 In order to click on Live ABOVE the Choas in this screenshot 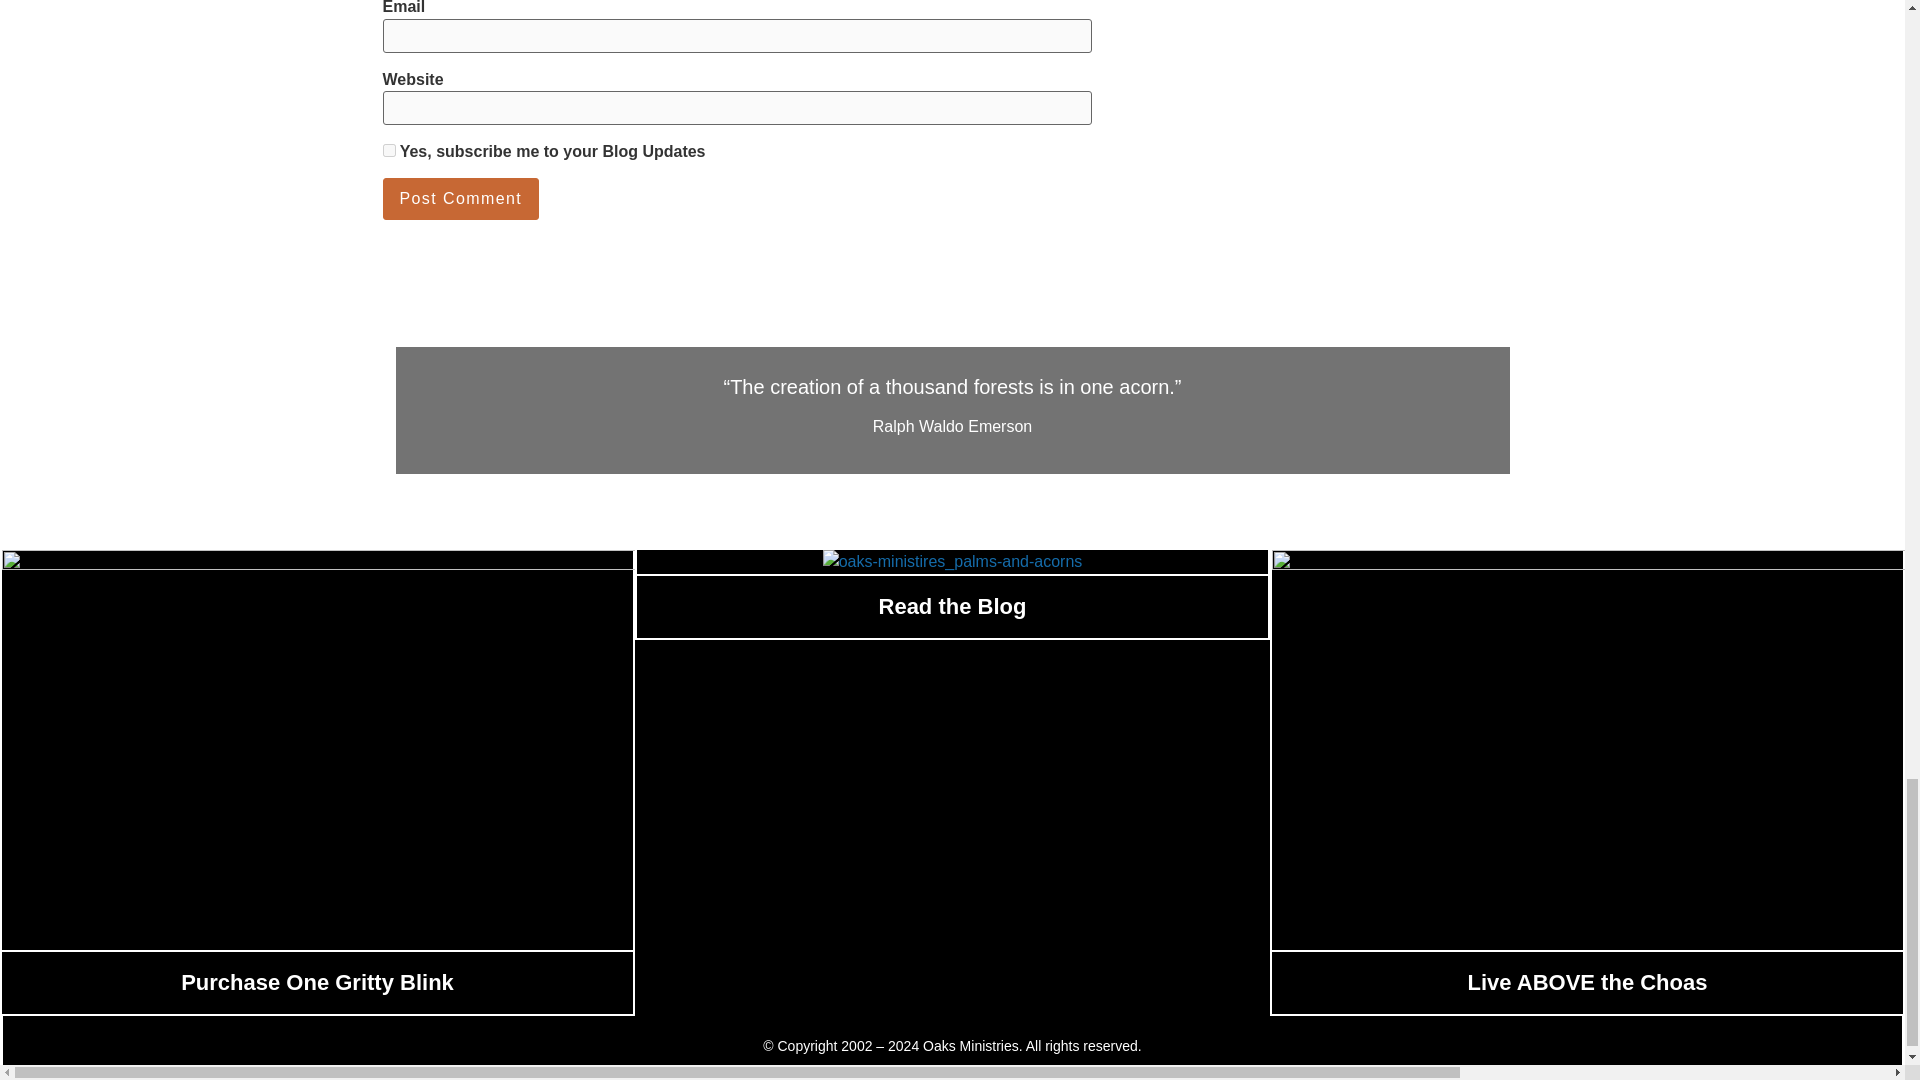, I will do `click(1586, 982)`.